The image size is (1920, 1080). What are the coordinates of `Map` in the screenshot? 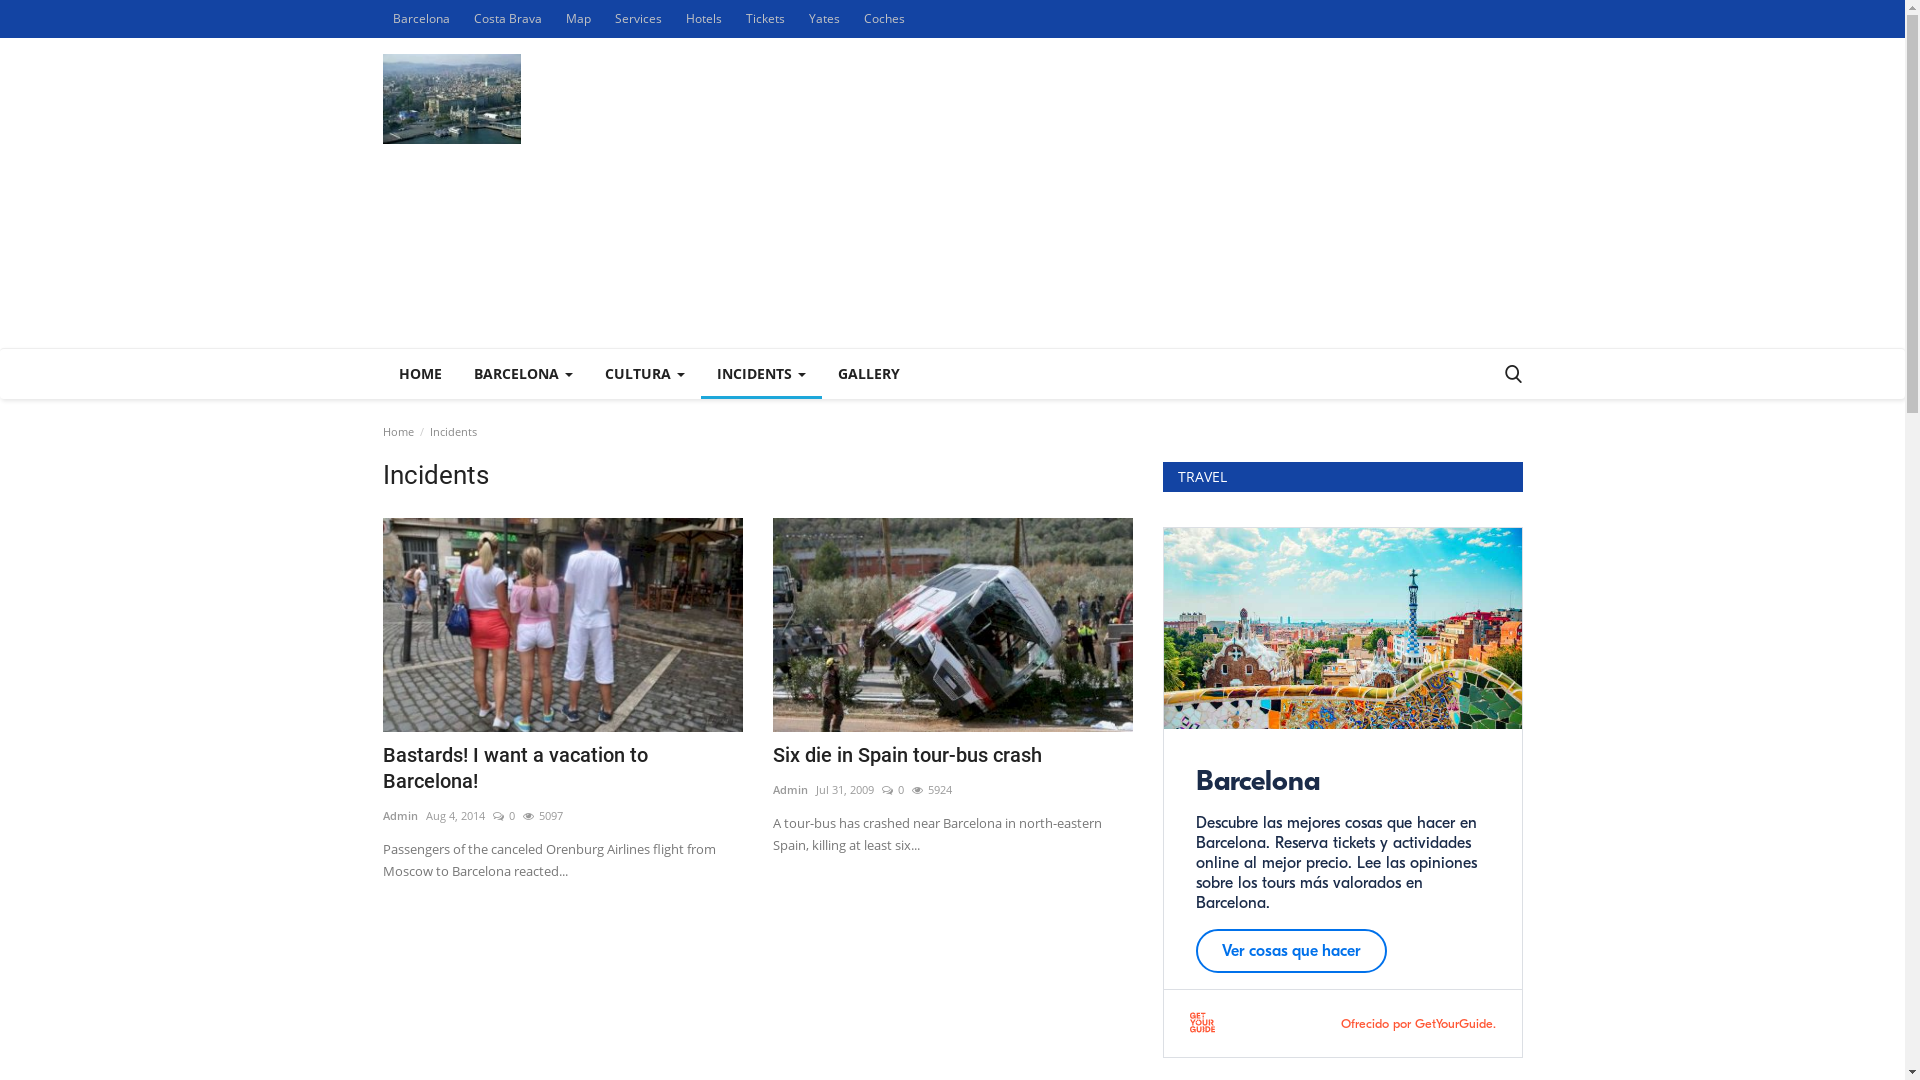 It's located at (578, 19).